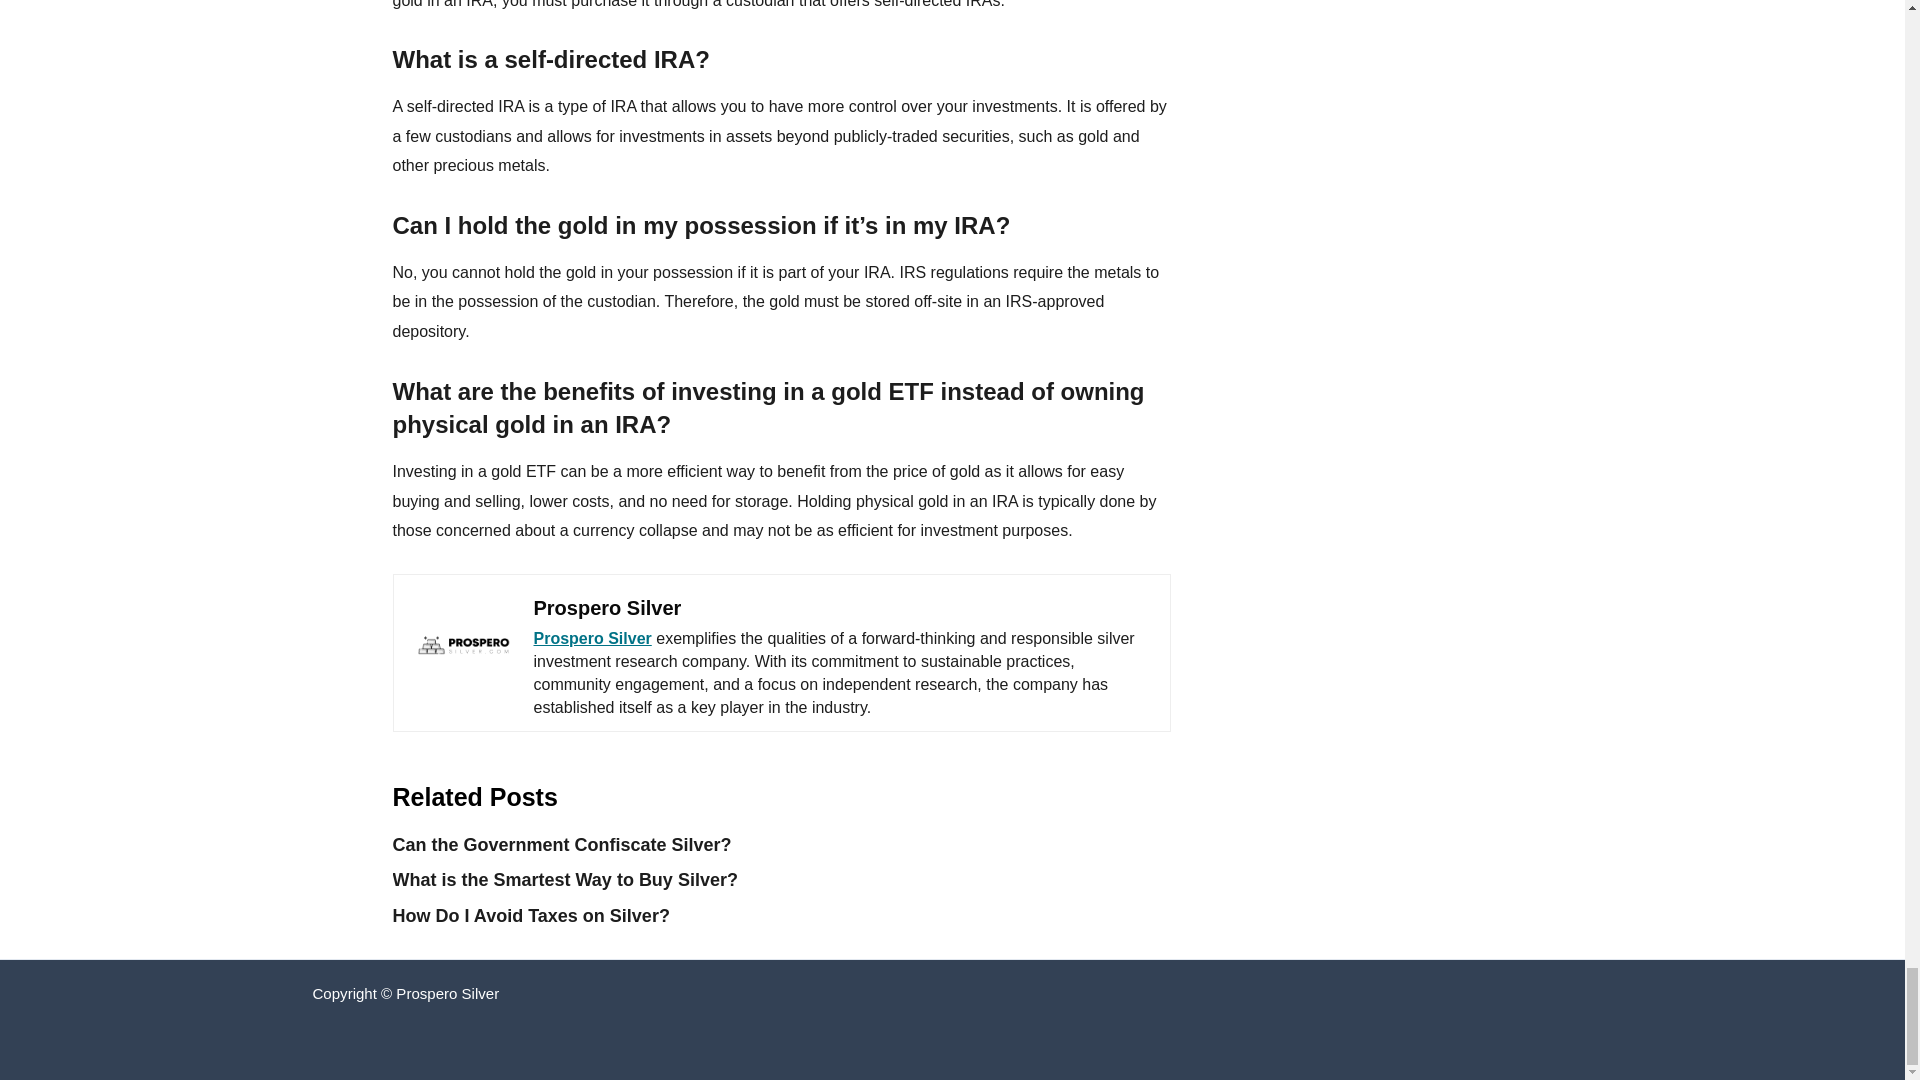 This screenshot has height=1080, width=1920. Describe the element at coordinates (592, 638) in the screenshot. I see `Prospero Silver` at that location.